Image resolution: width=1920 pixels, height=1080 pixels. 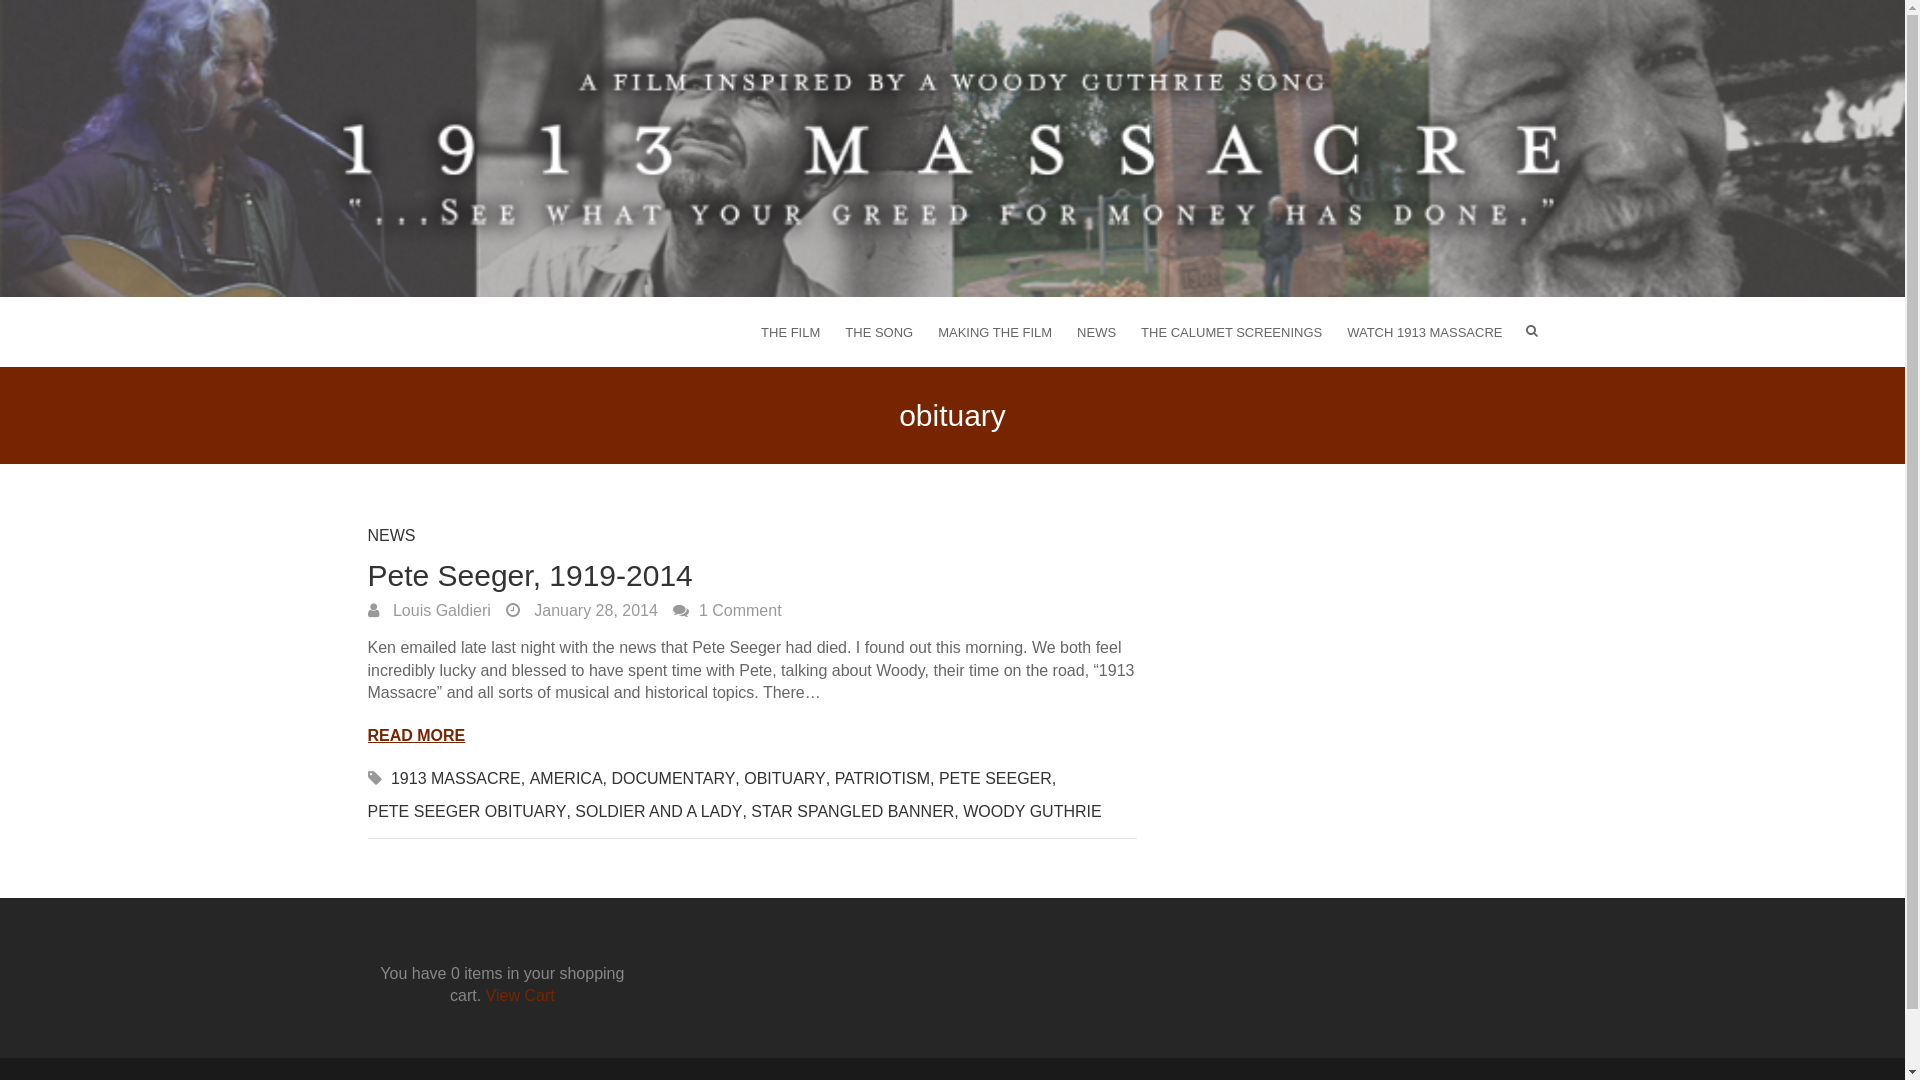 What do you see at coordinates (417, 736) in the screenshot?
I see `READ MORE` at bounding box center [417, 736].